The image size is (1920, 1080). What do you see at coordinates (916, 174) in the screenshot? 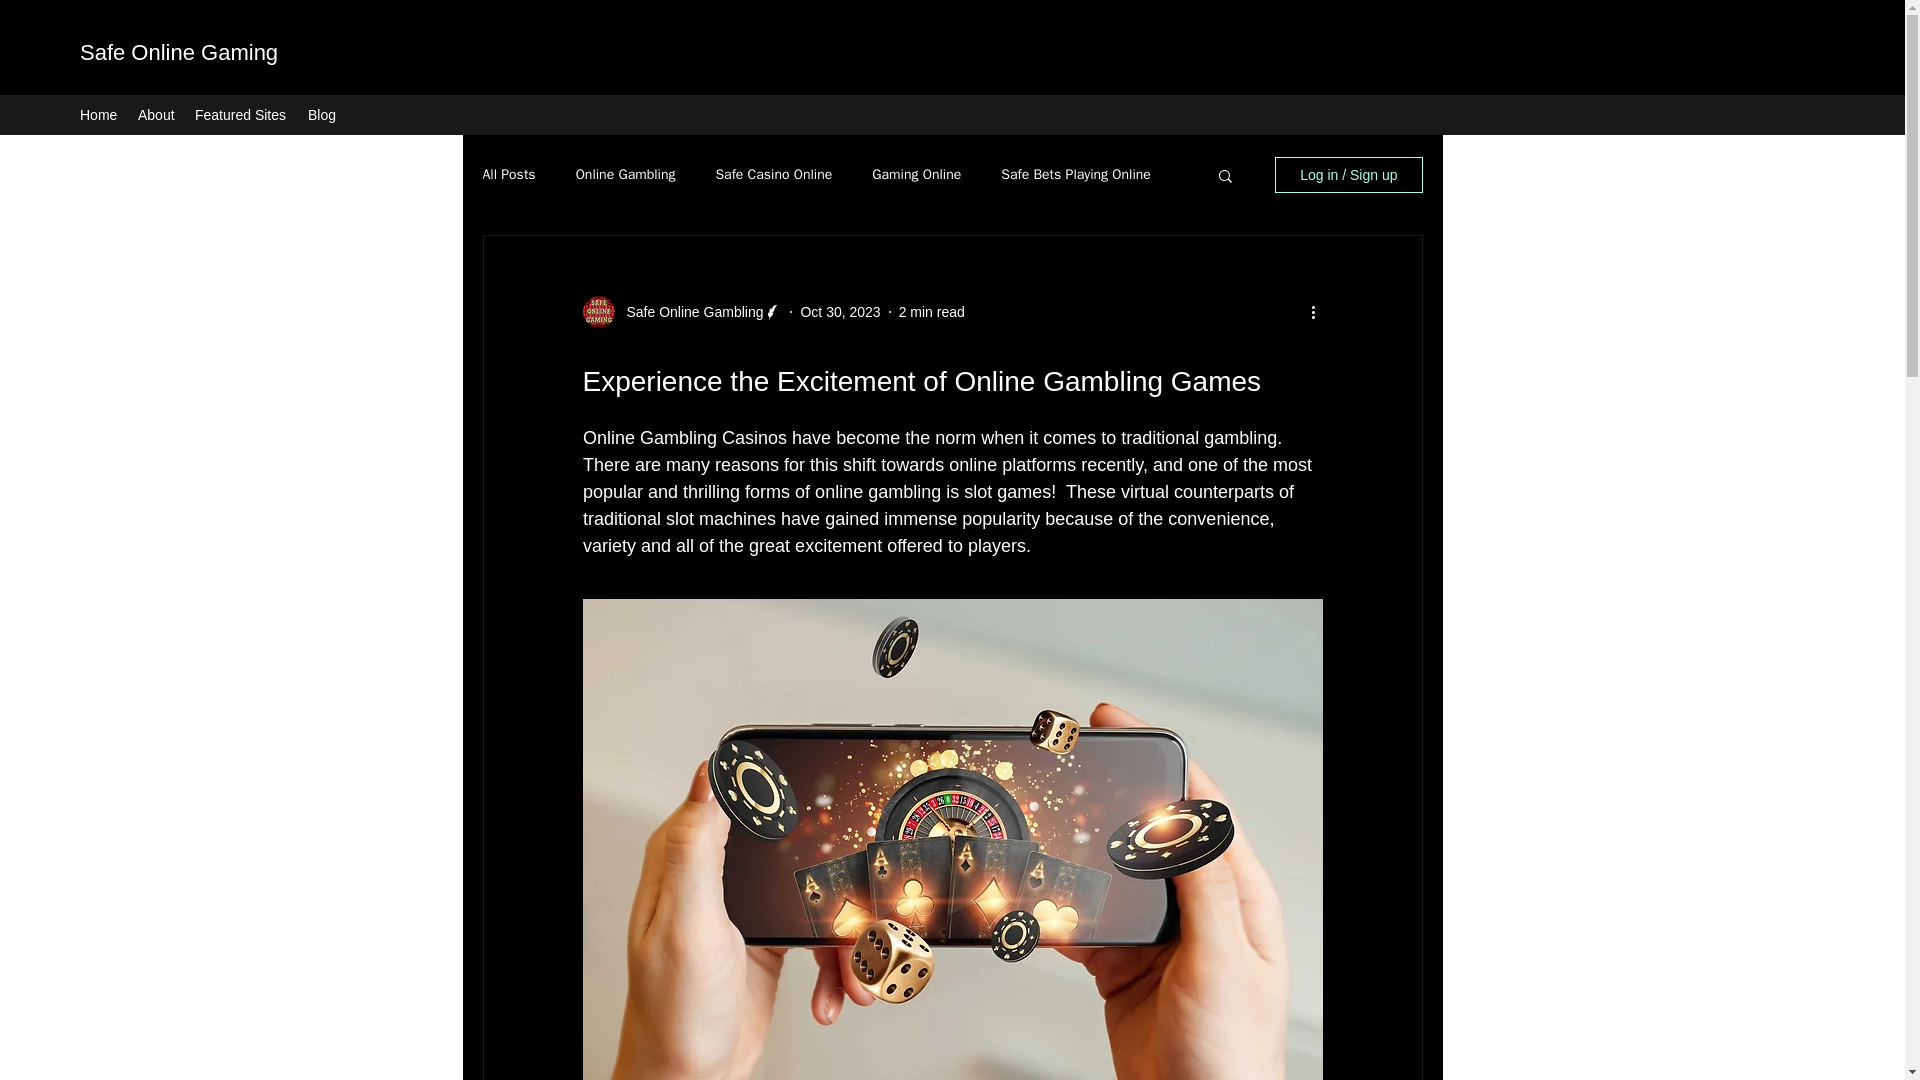
I see `Gaming Online` at bounding box center [916, 174].